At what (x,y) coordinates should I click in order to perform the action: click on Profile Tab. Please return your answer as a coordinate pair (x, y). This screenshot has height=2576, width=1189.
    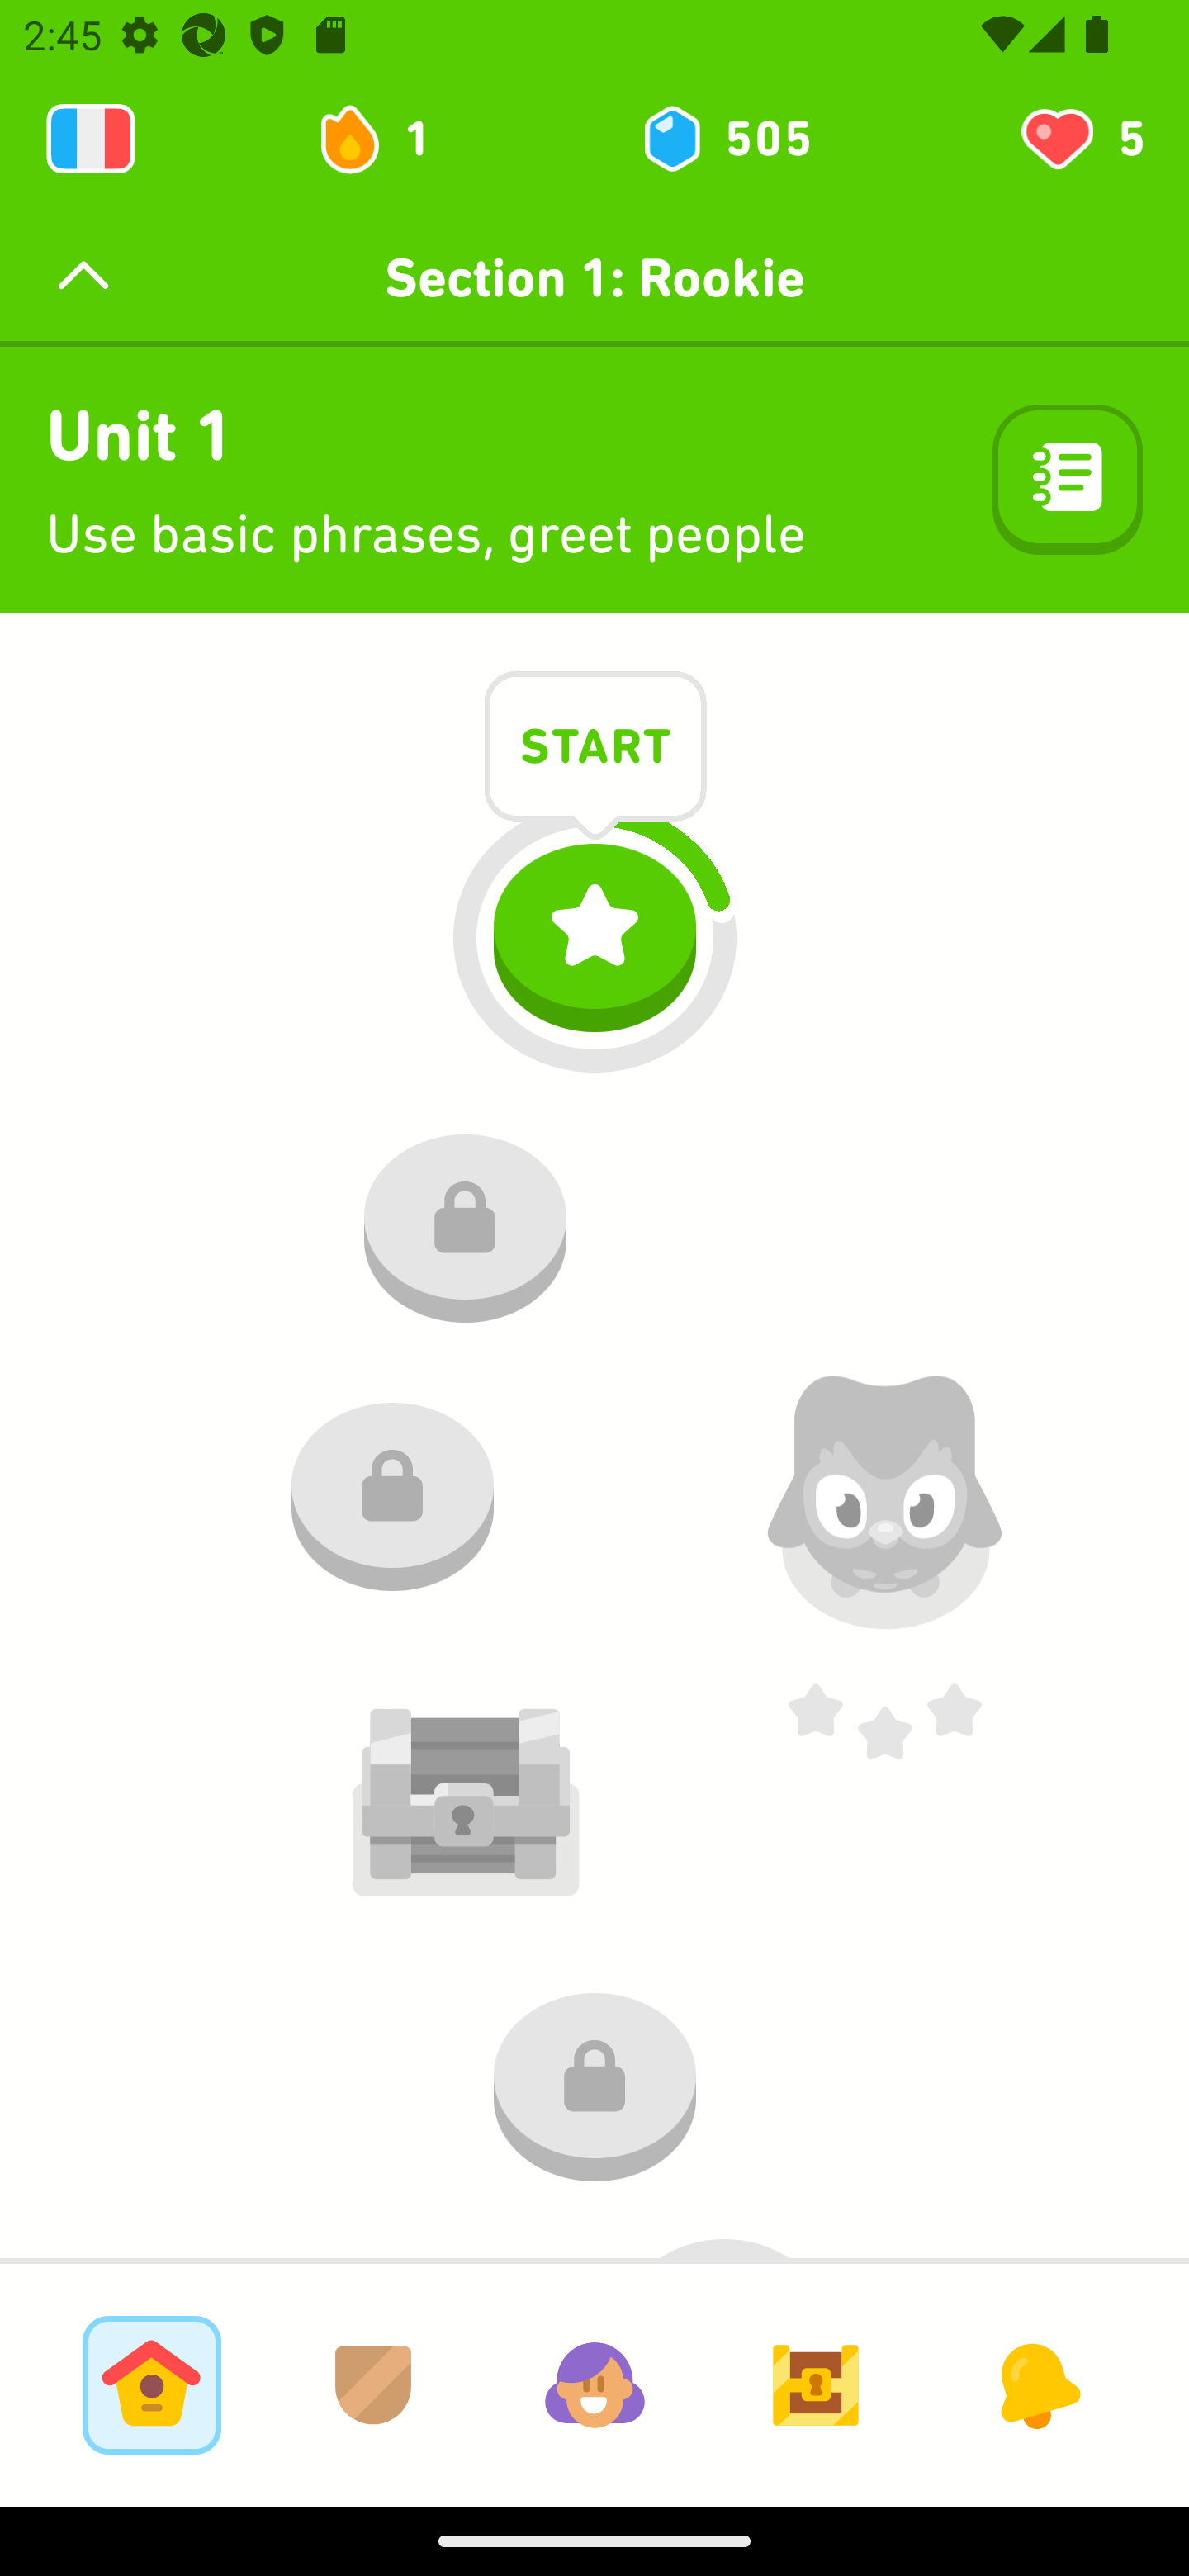
    Looking at the image, I should click on (594, 2384).